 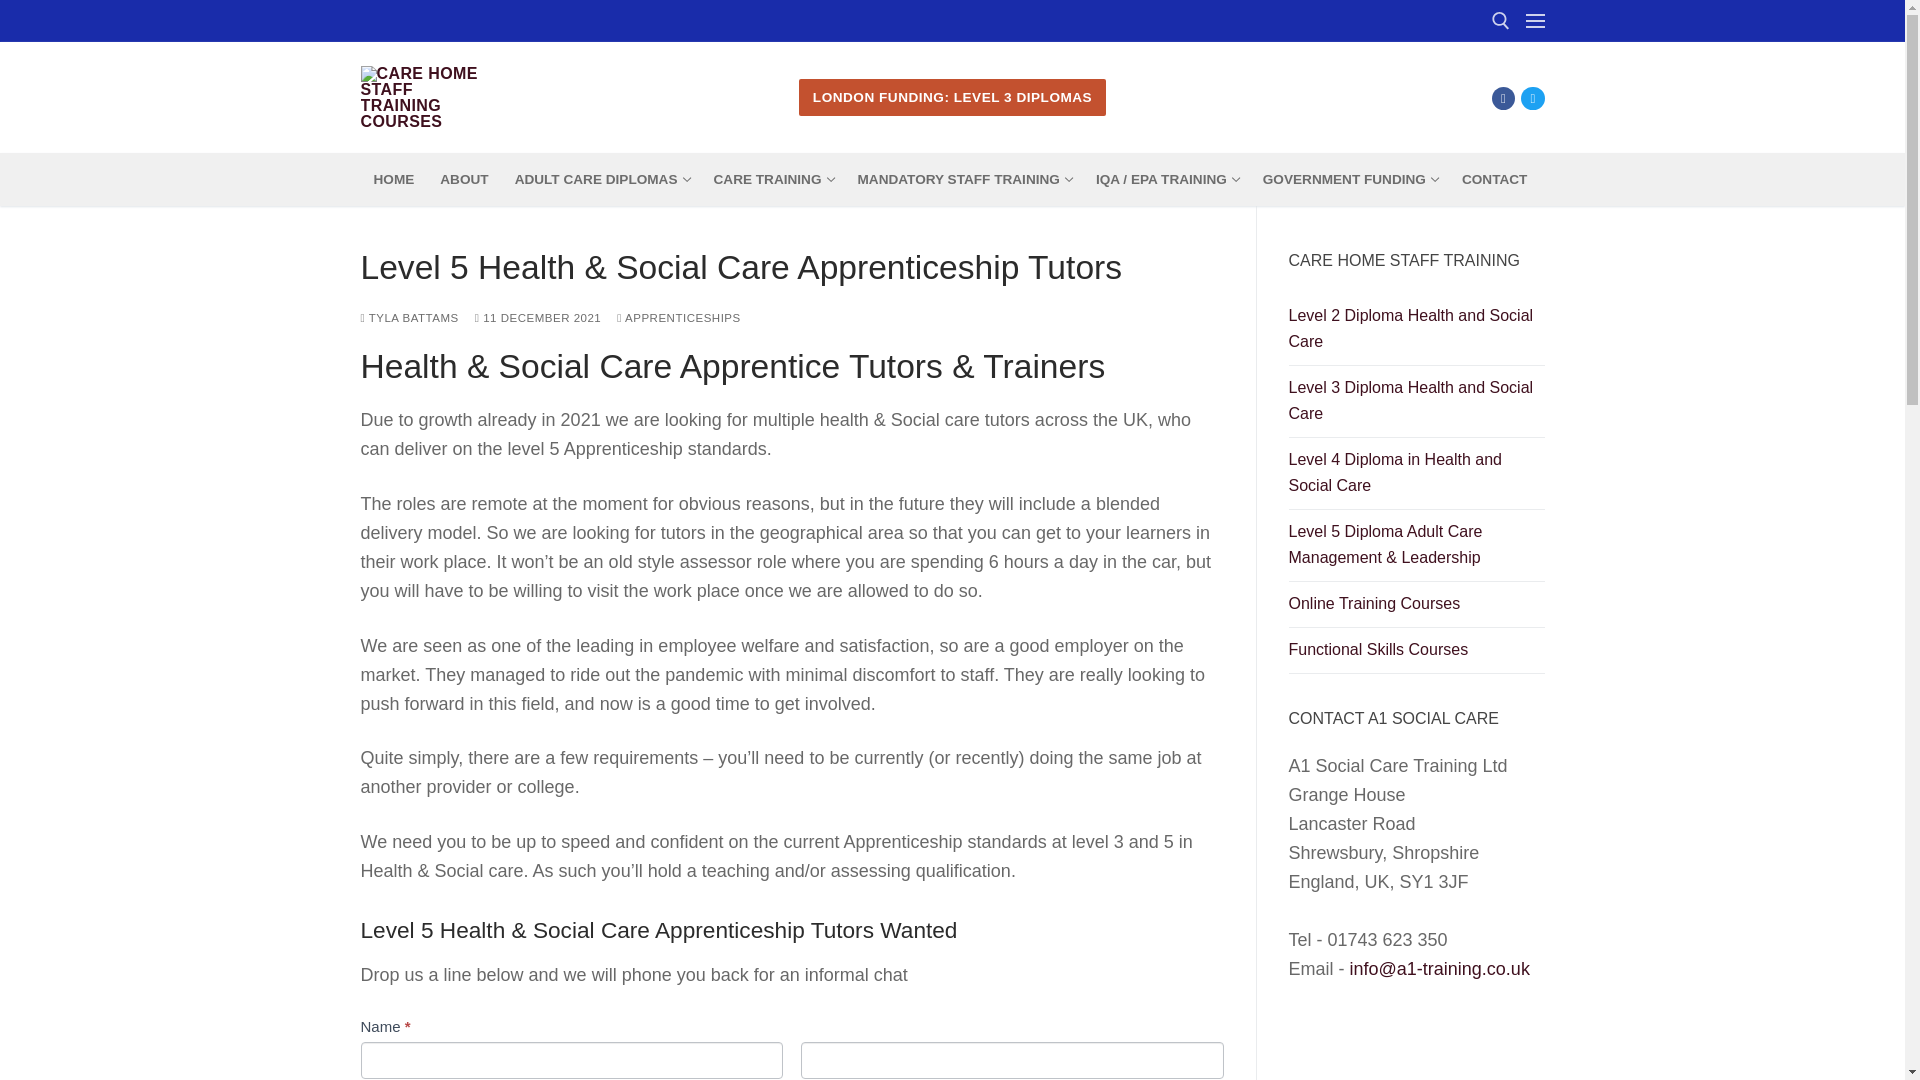 What do you see at coordinates (1503, 98) in the screenshot?
I see `Twitter` at bounding box center [1503, 98].